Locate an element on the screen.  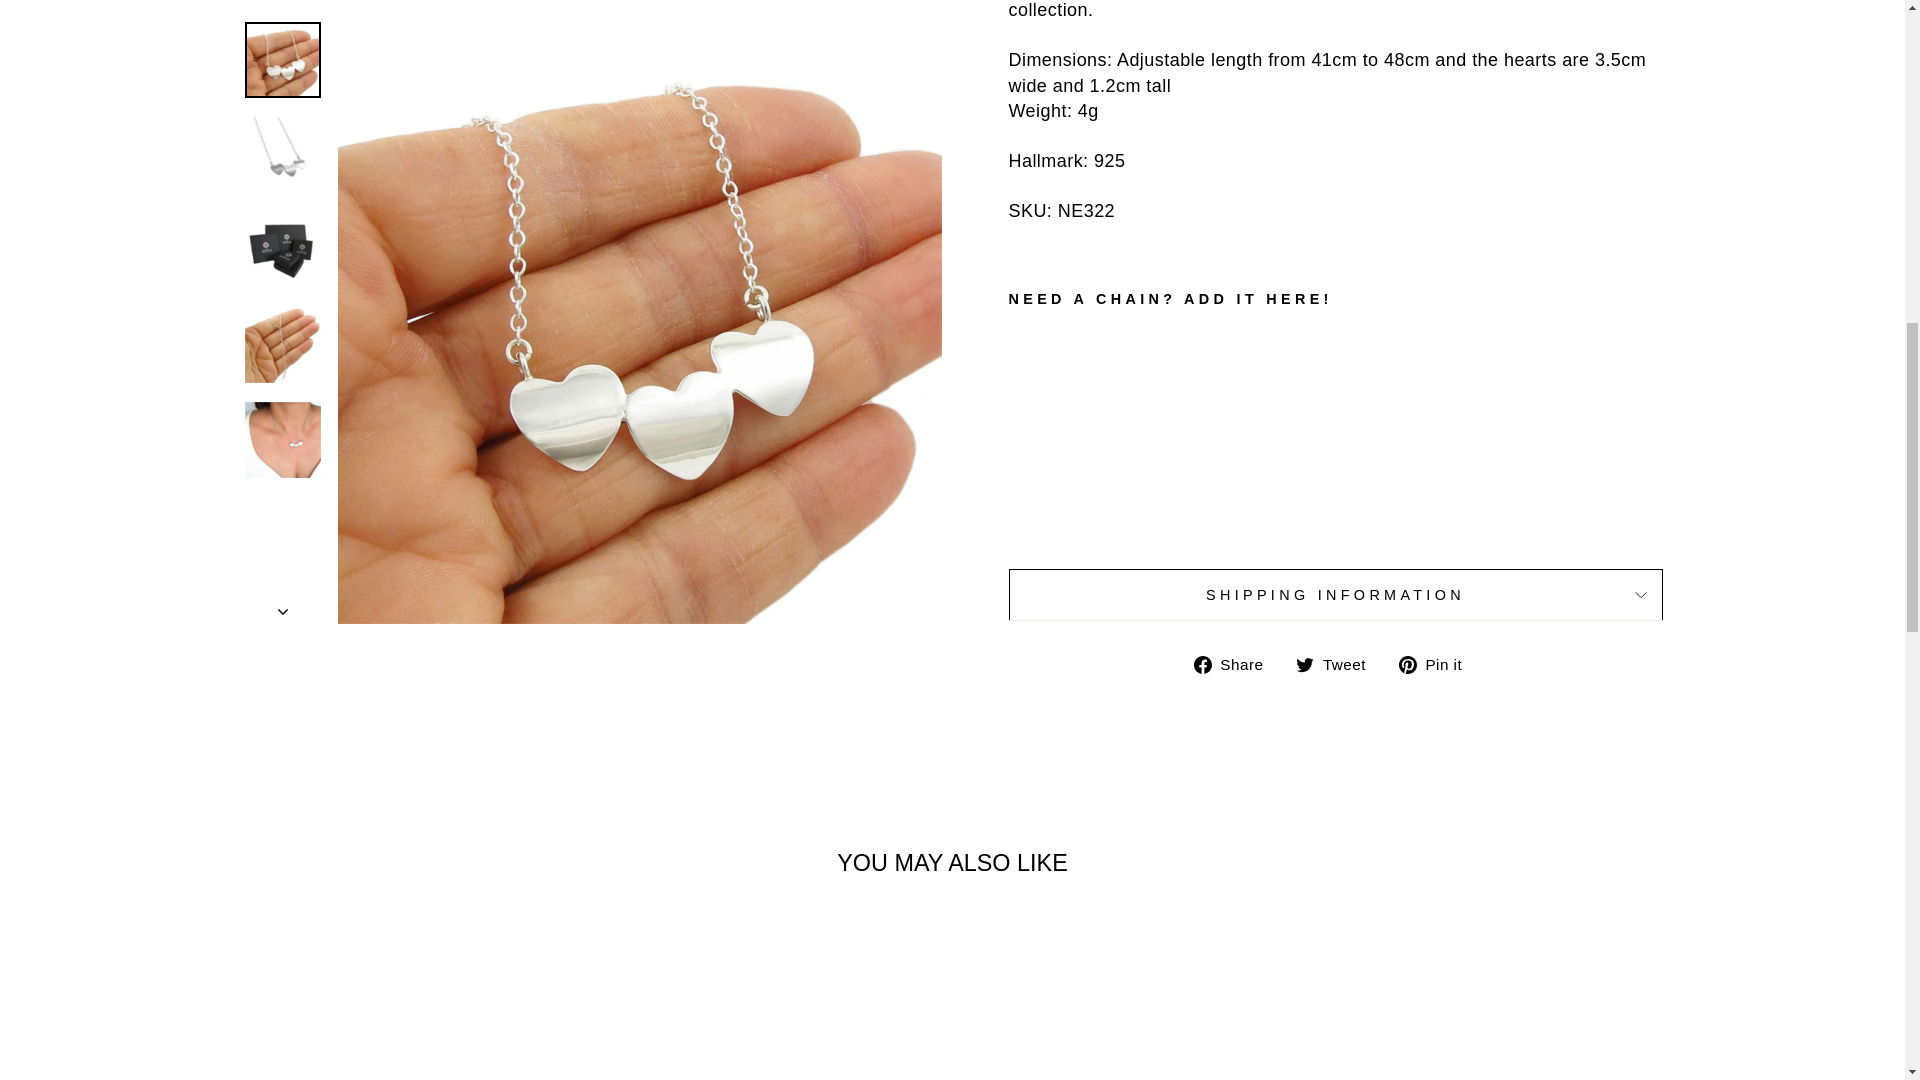
Tweet on Twitter is located at coordinates (1338, 664).